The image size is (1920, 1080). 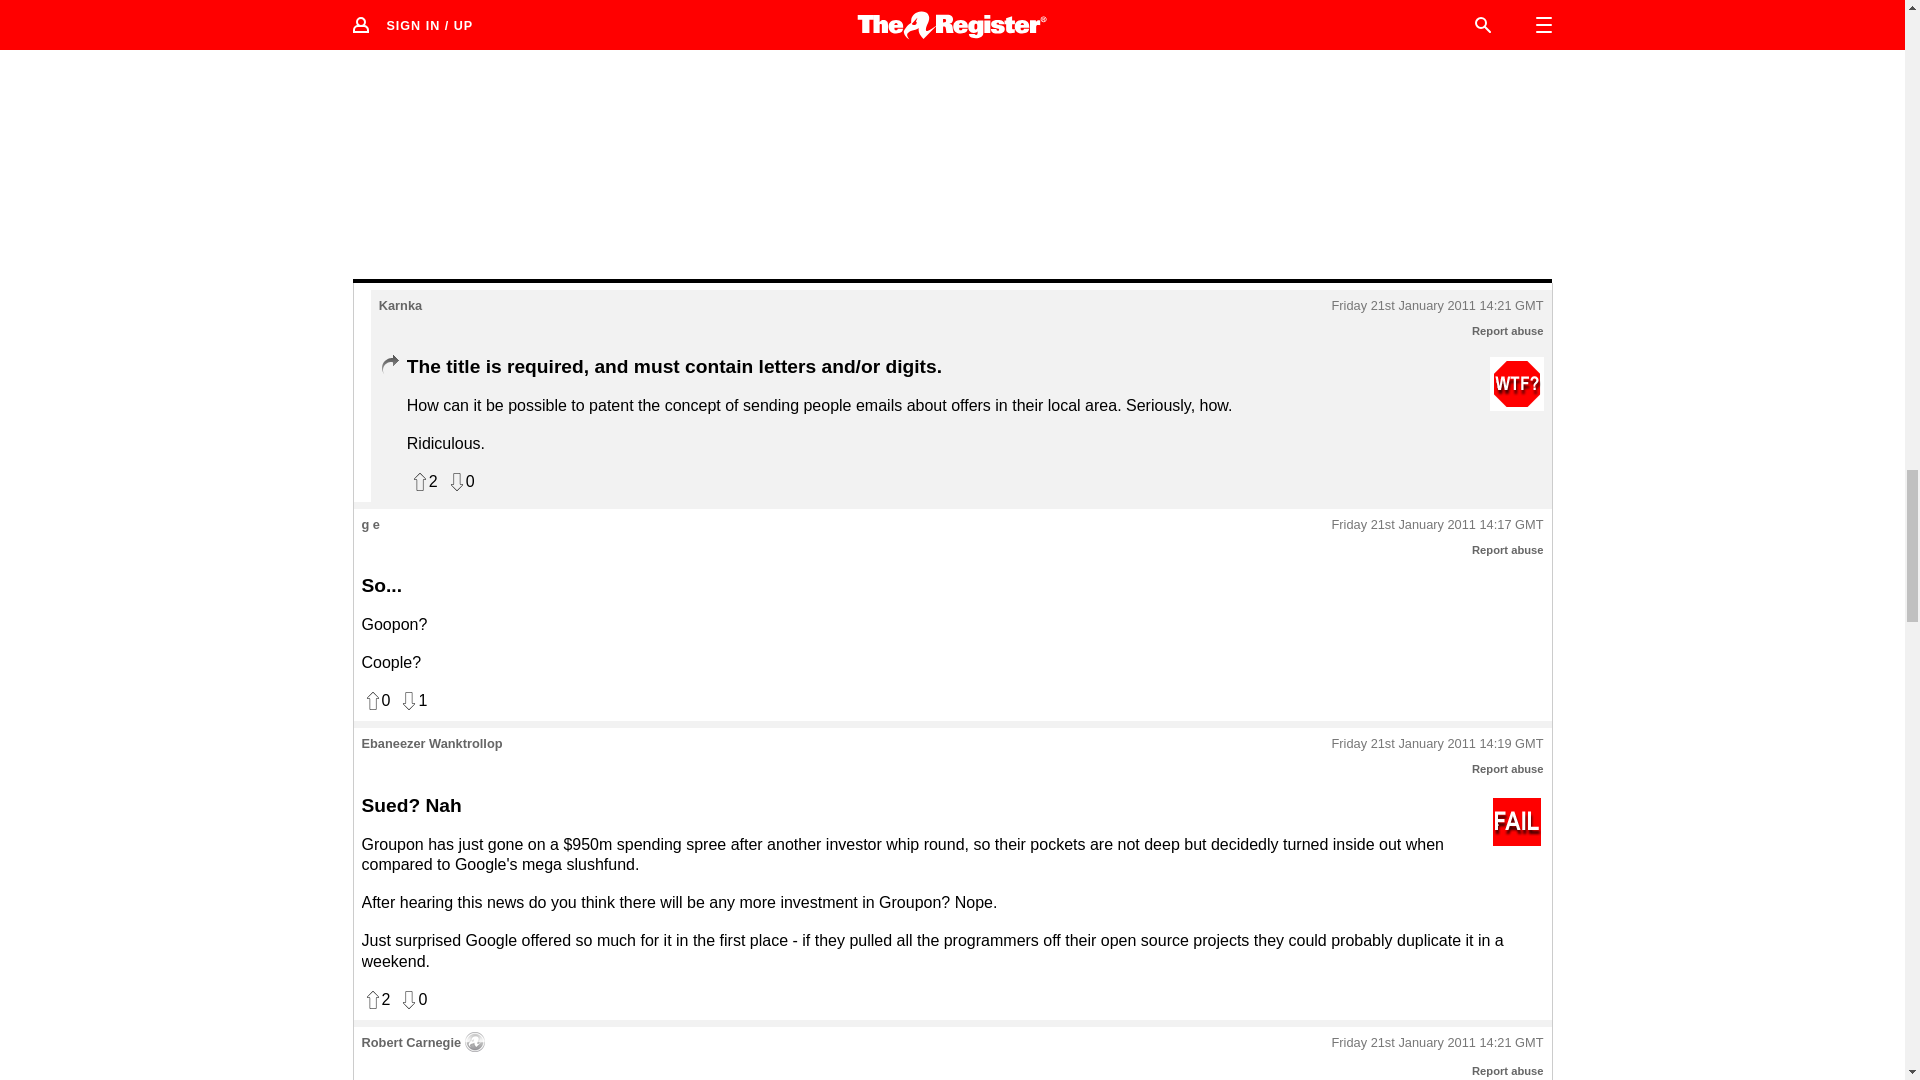 I want to click on Report abuse, so click(x=1508, y=550).